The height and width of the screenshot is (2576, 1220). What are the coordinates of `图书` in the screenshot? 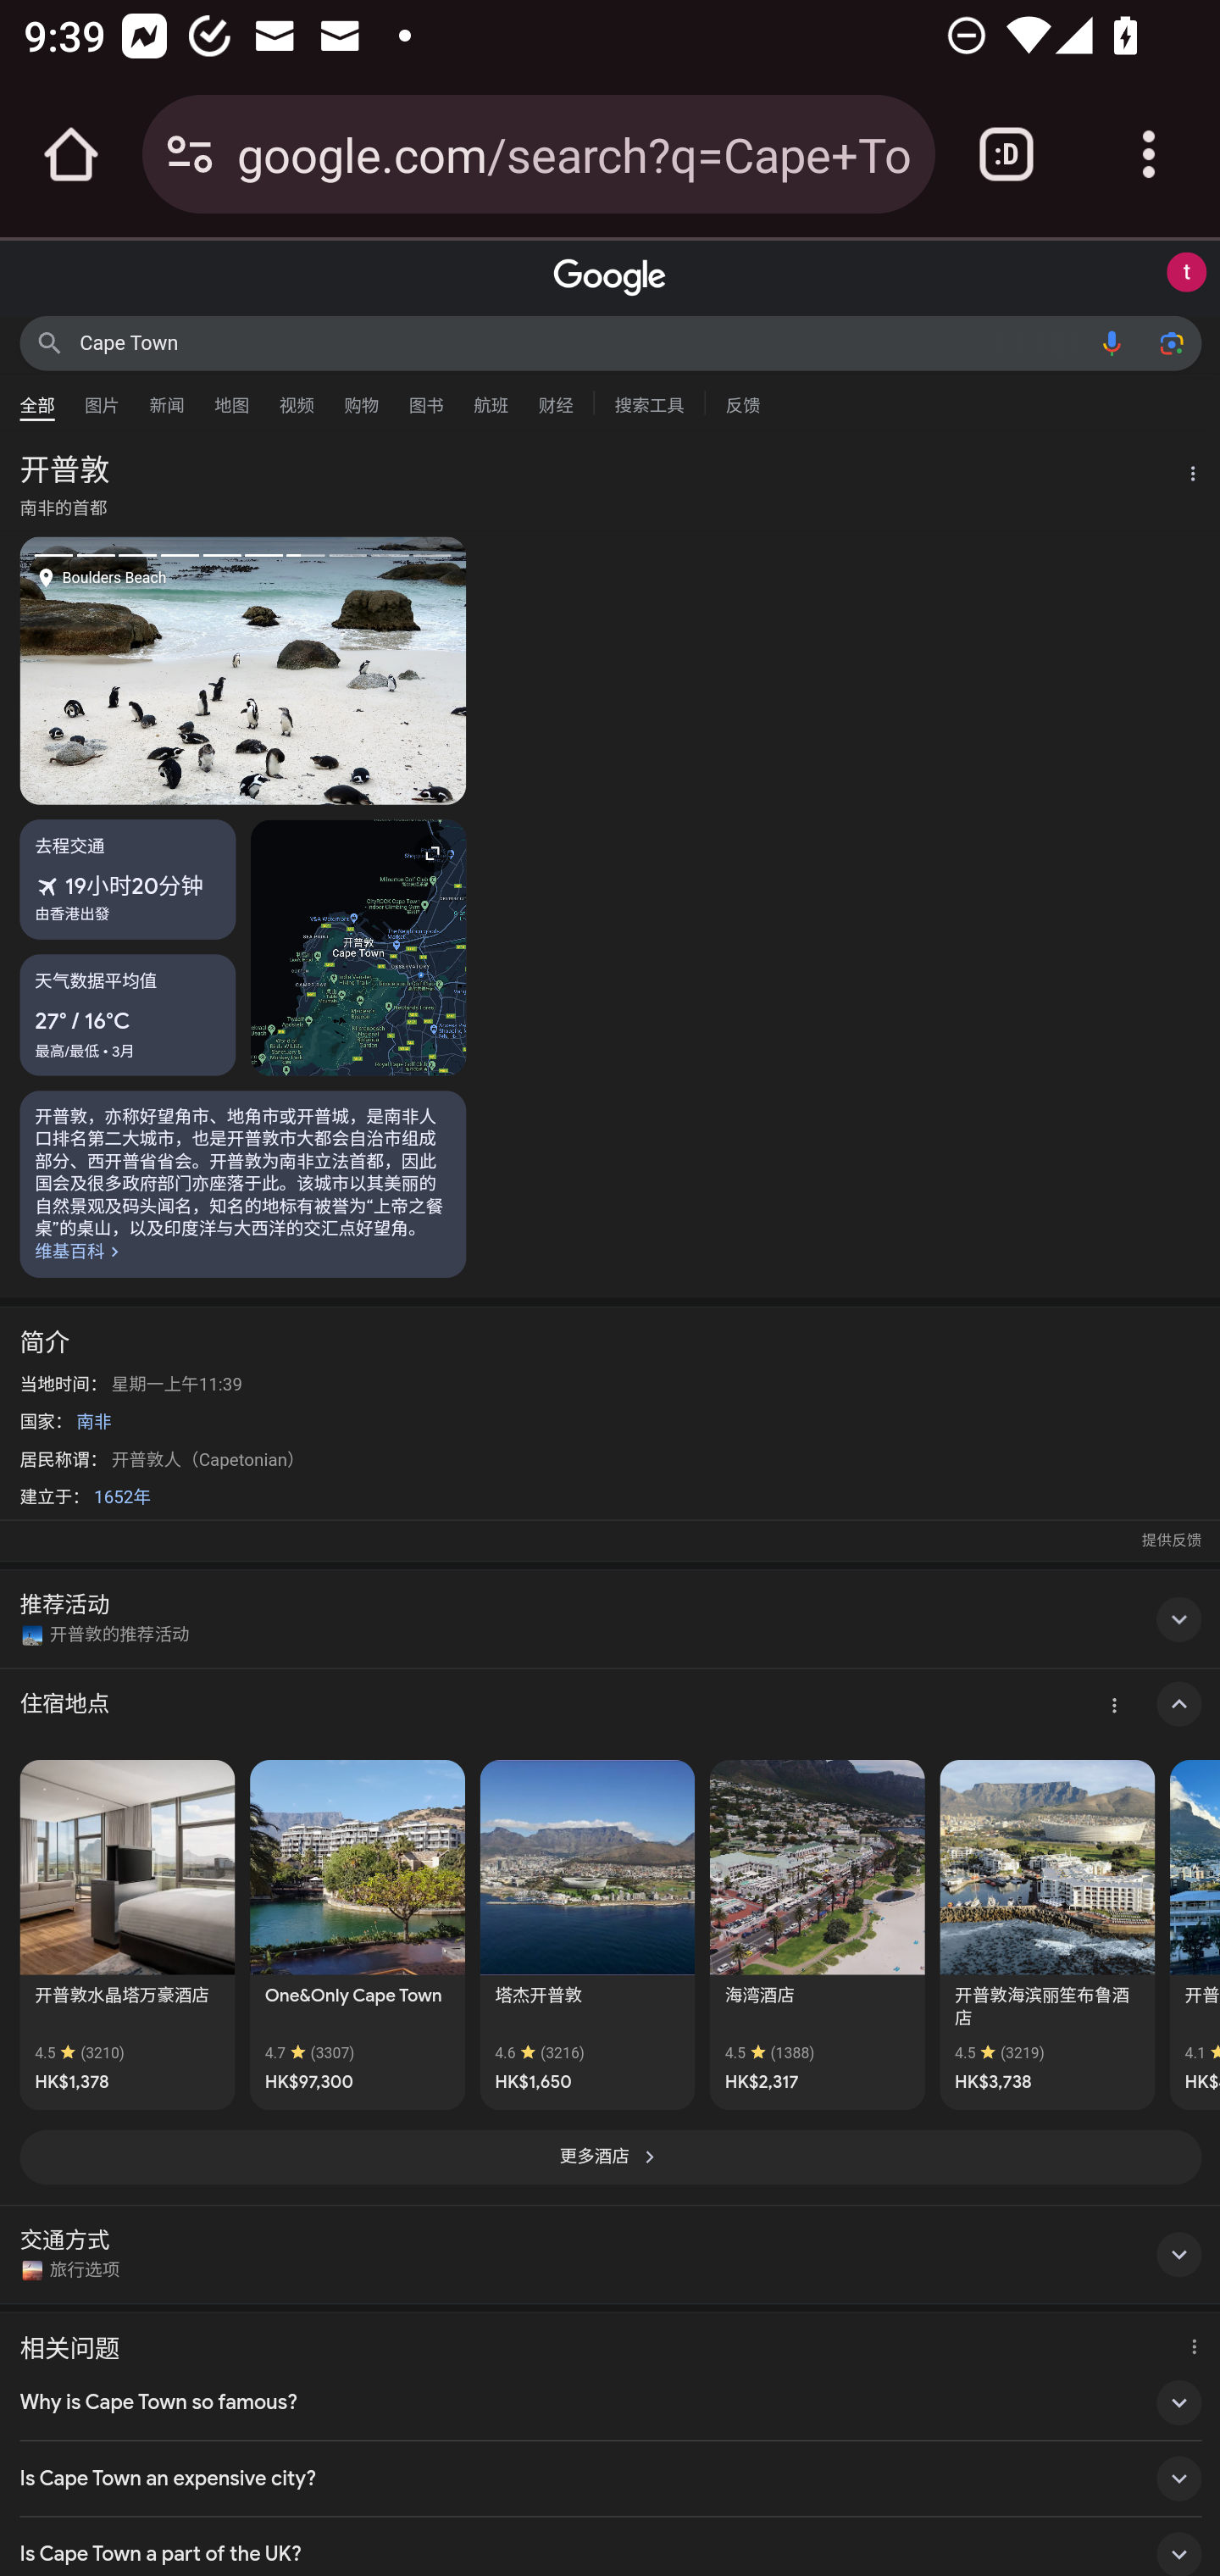 It's located at (425, 397).